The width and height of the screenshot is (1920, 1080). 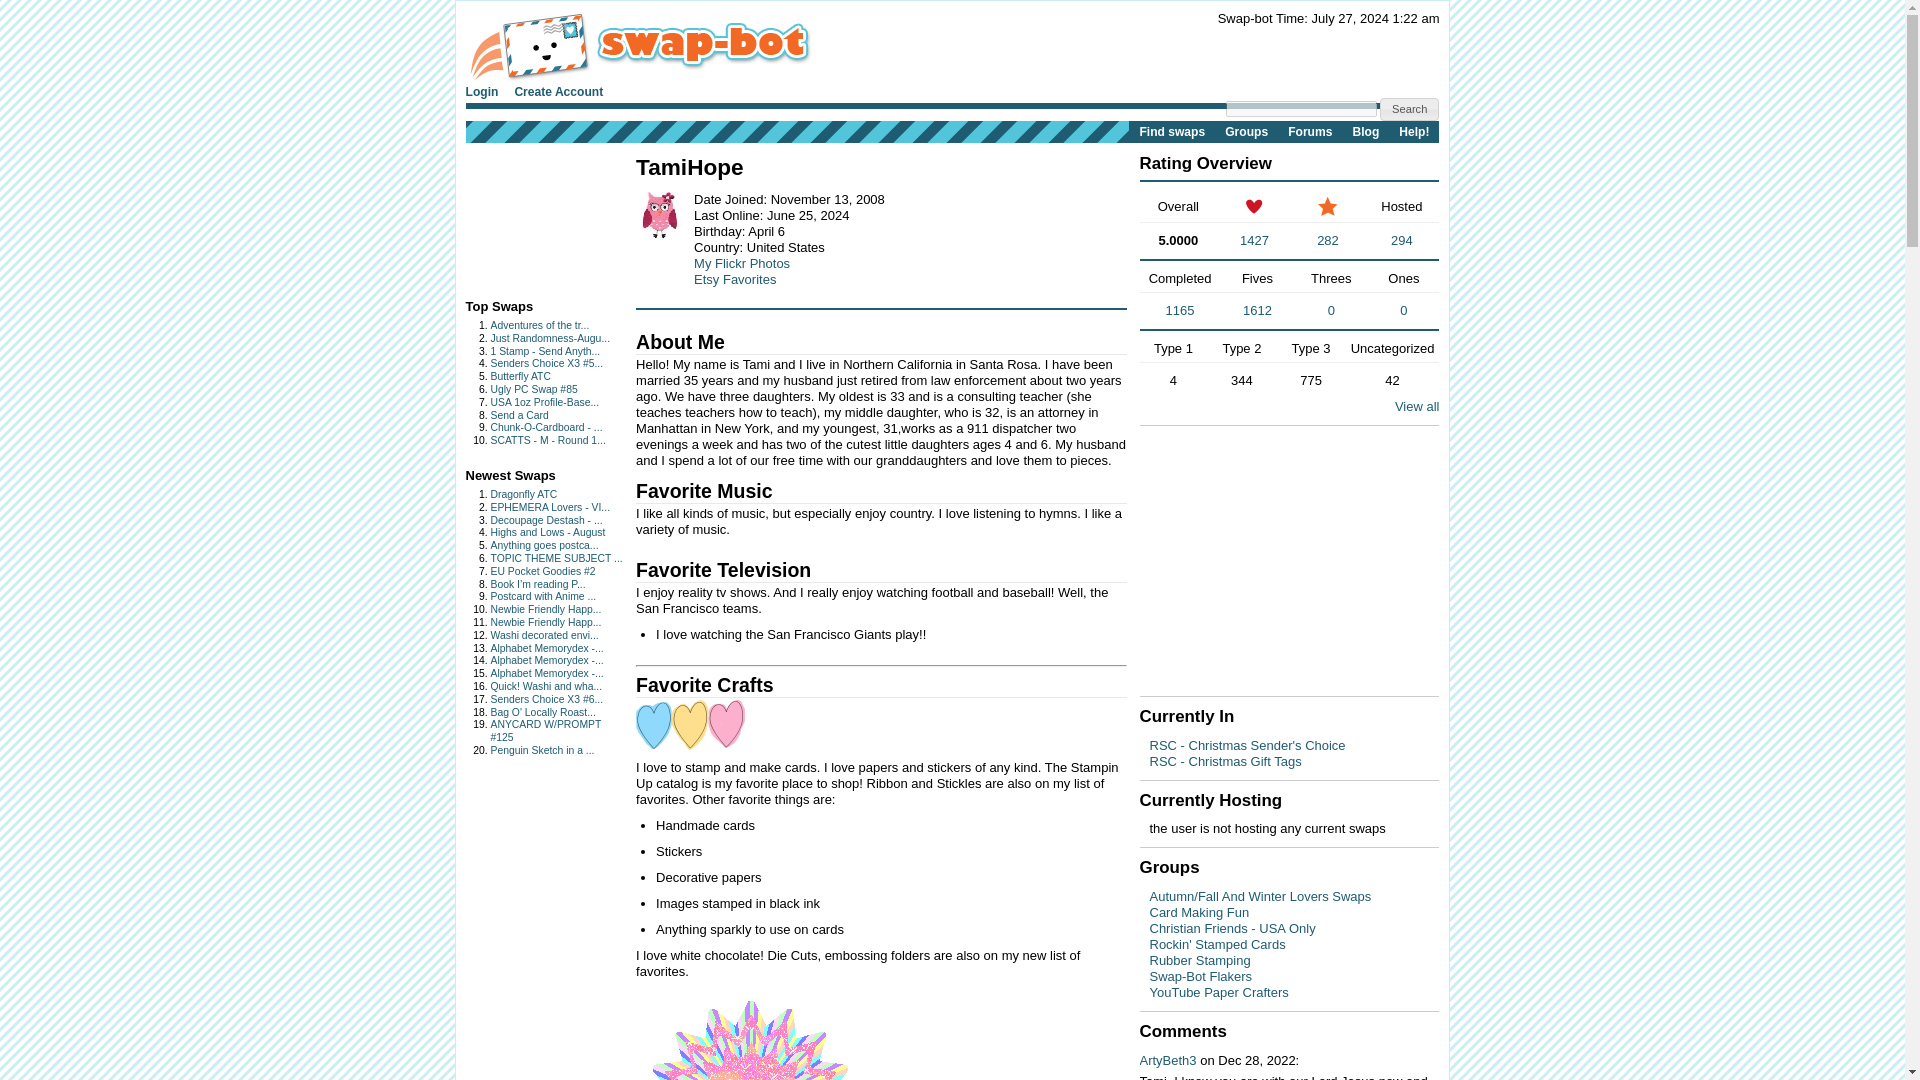 I want to click on Butterfly ATC, so click(x=519, y=376).